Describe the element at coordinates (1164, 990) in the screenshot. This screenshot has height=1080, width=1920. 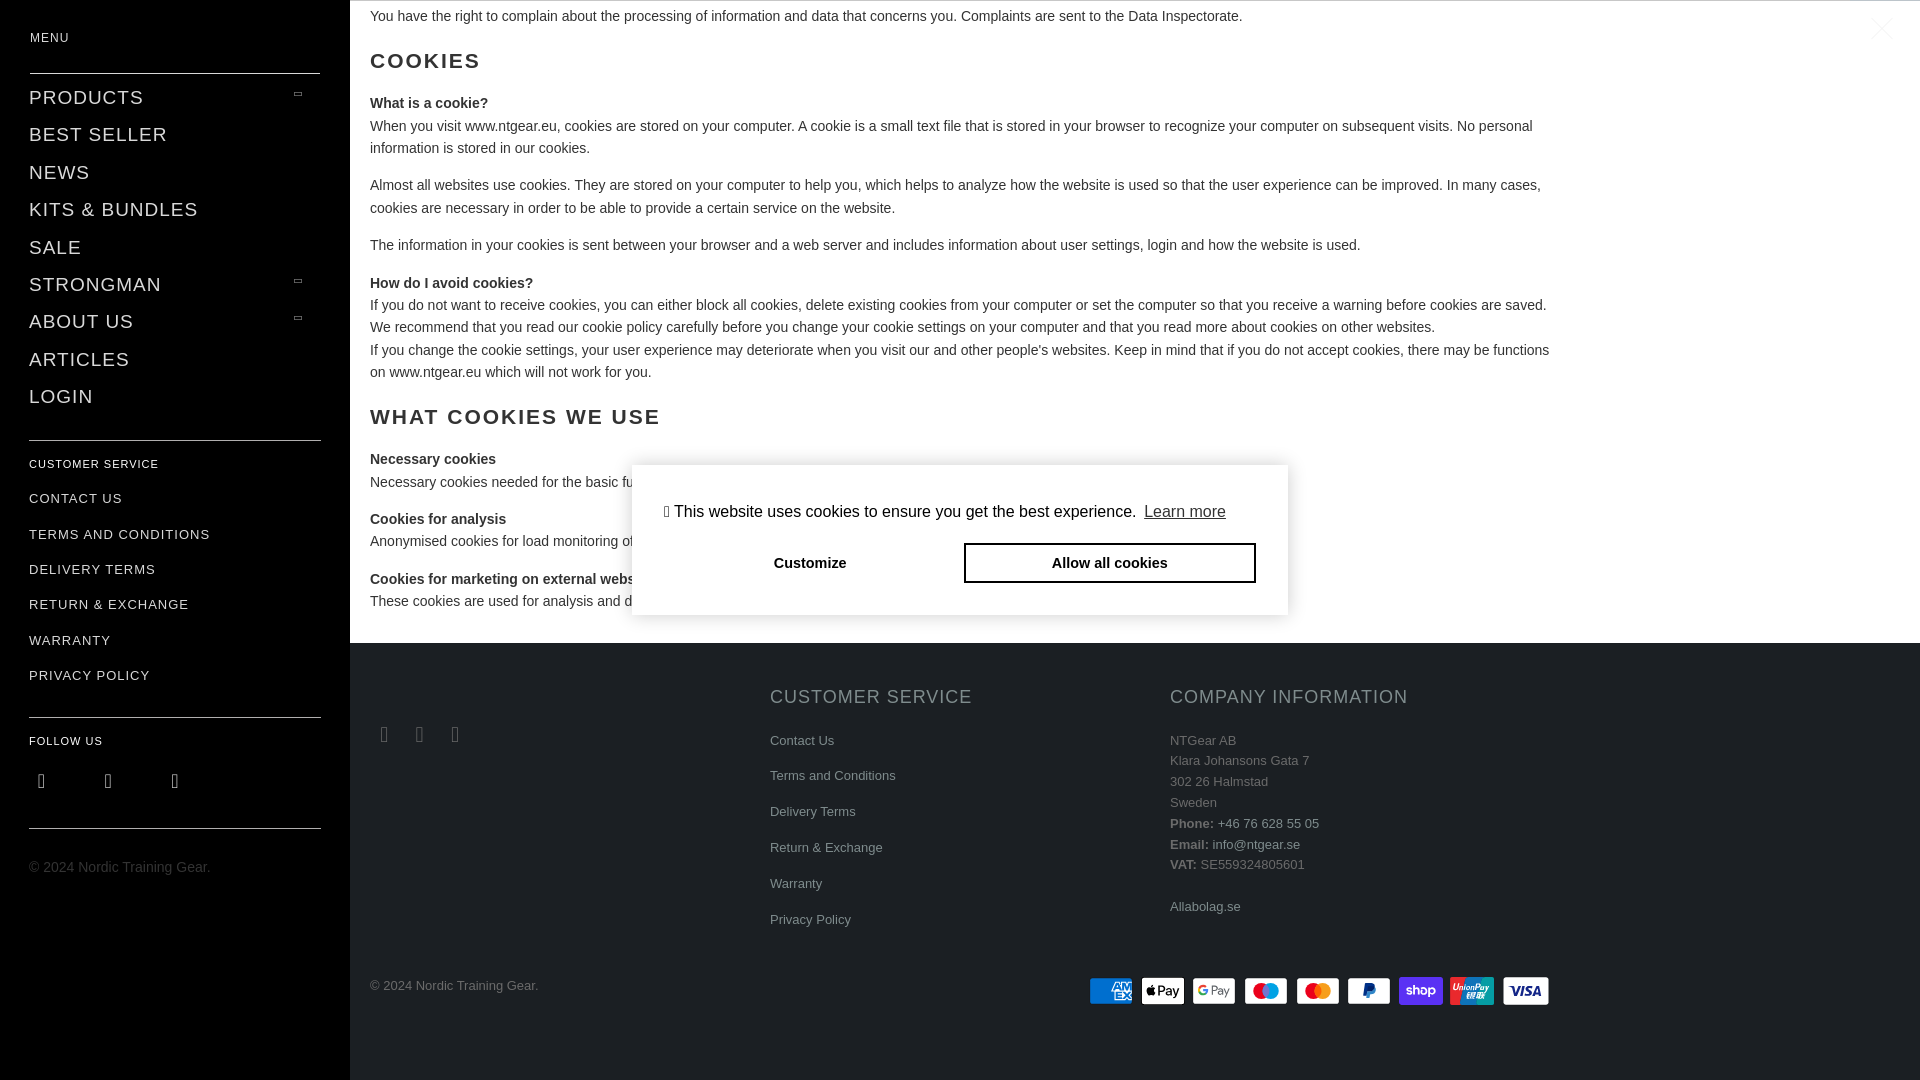
I see `Apple Pay` at that location.